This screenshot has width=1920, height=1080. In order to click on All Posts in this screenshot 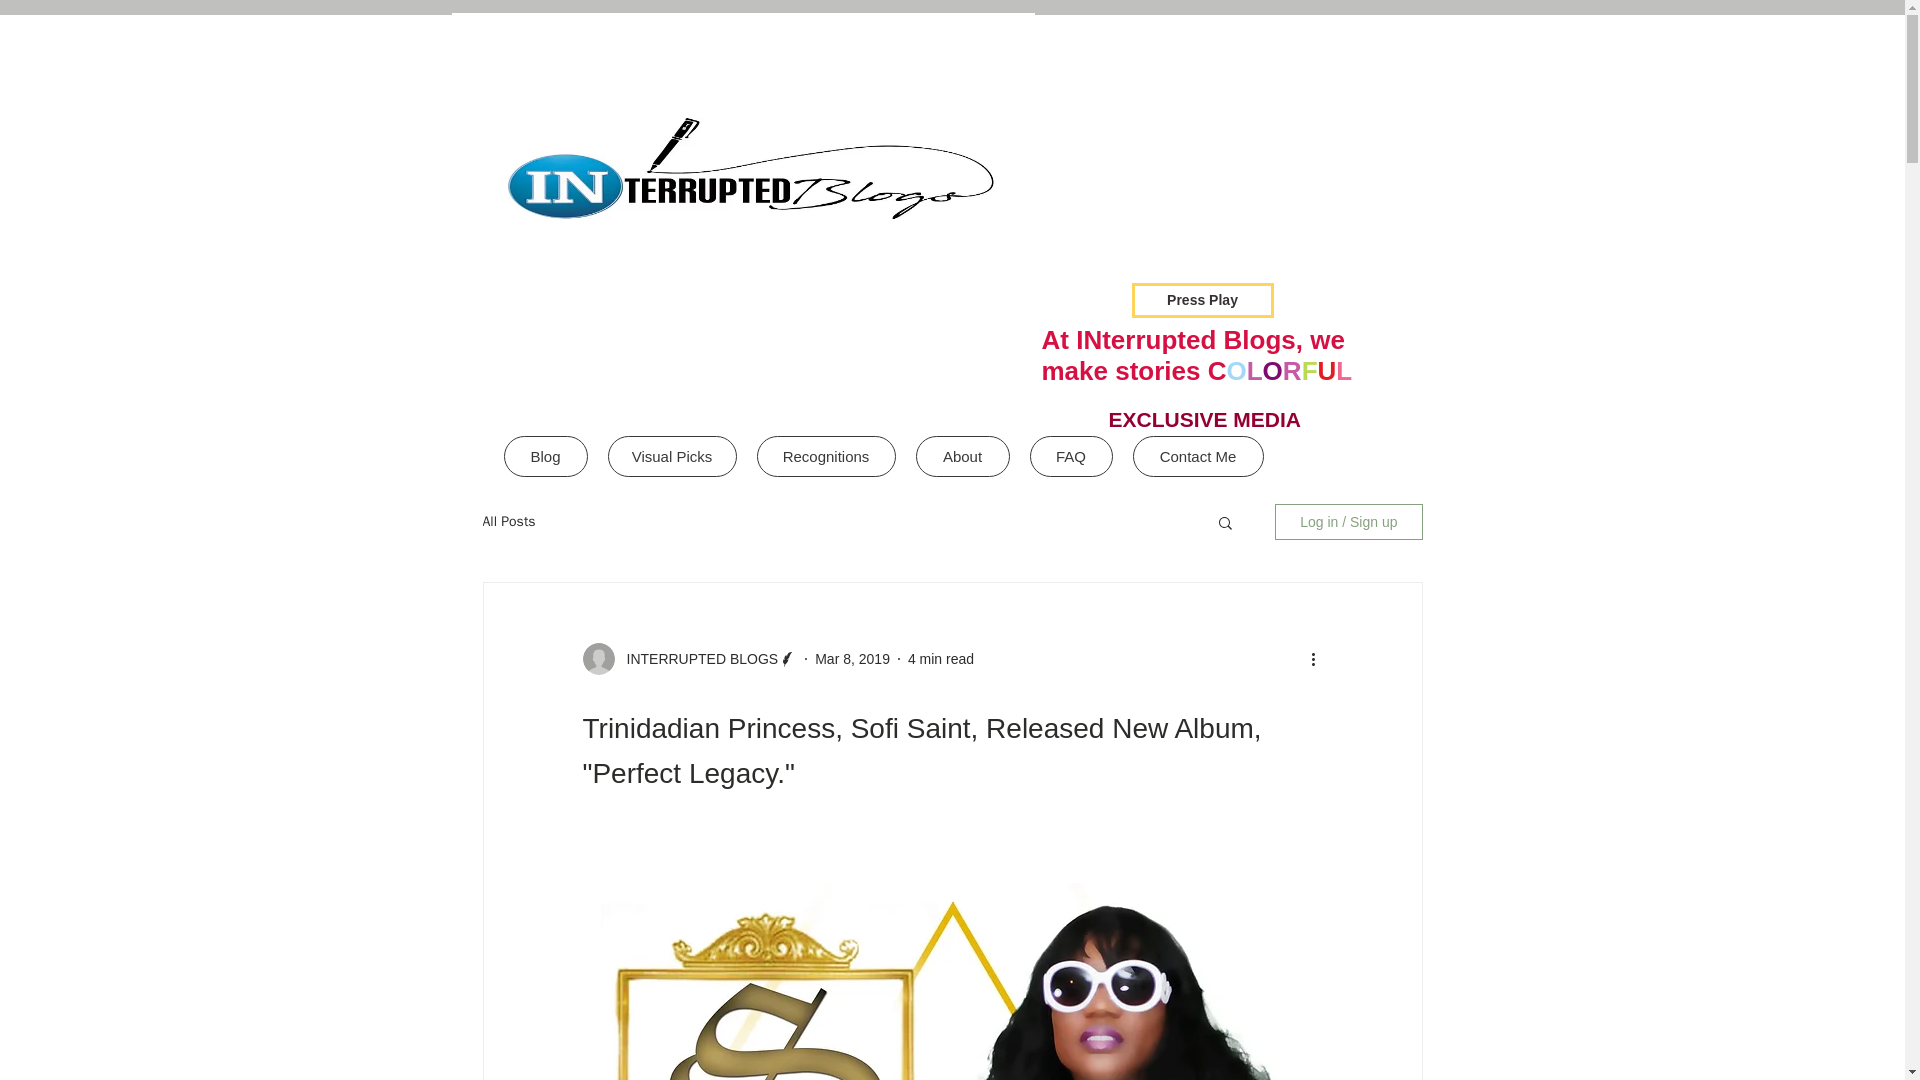, I will do `click(508, 522)`.